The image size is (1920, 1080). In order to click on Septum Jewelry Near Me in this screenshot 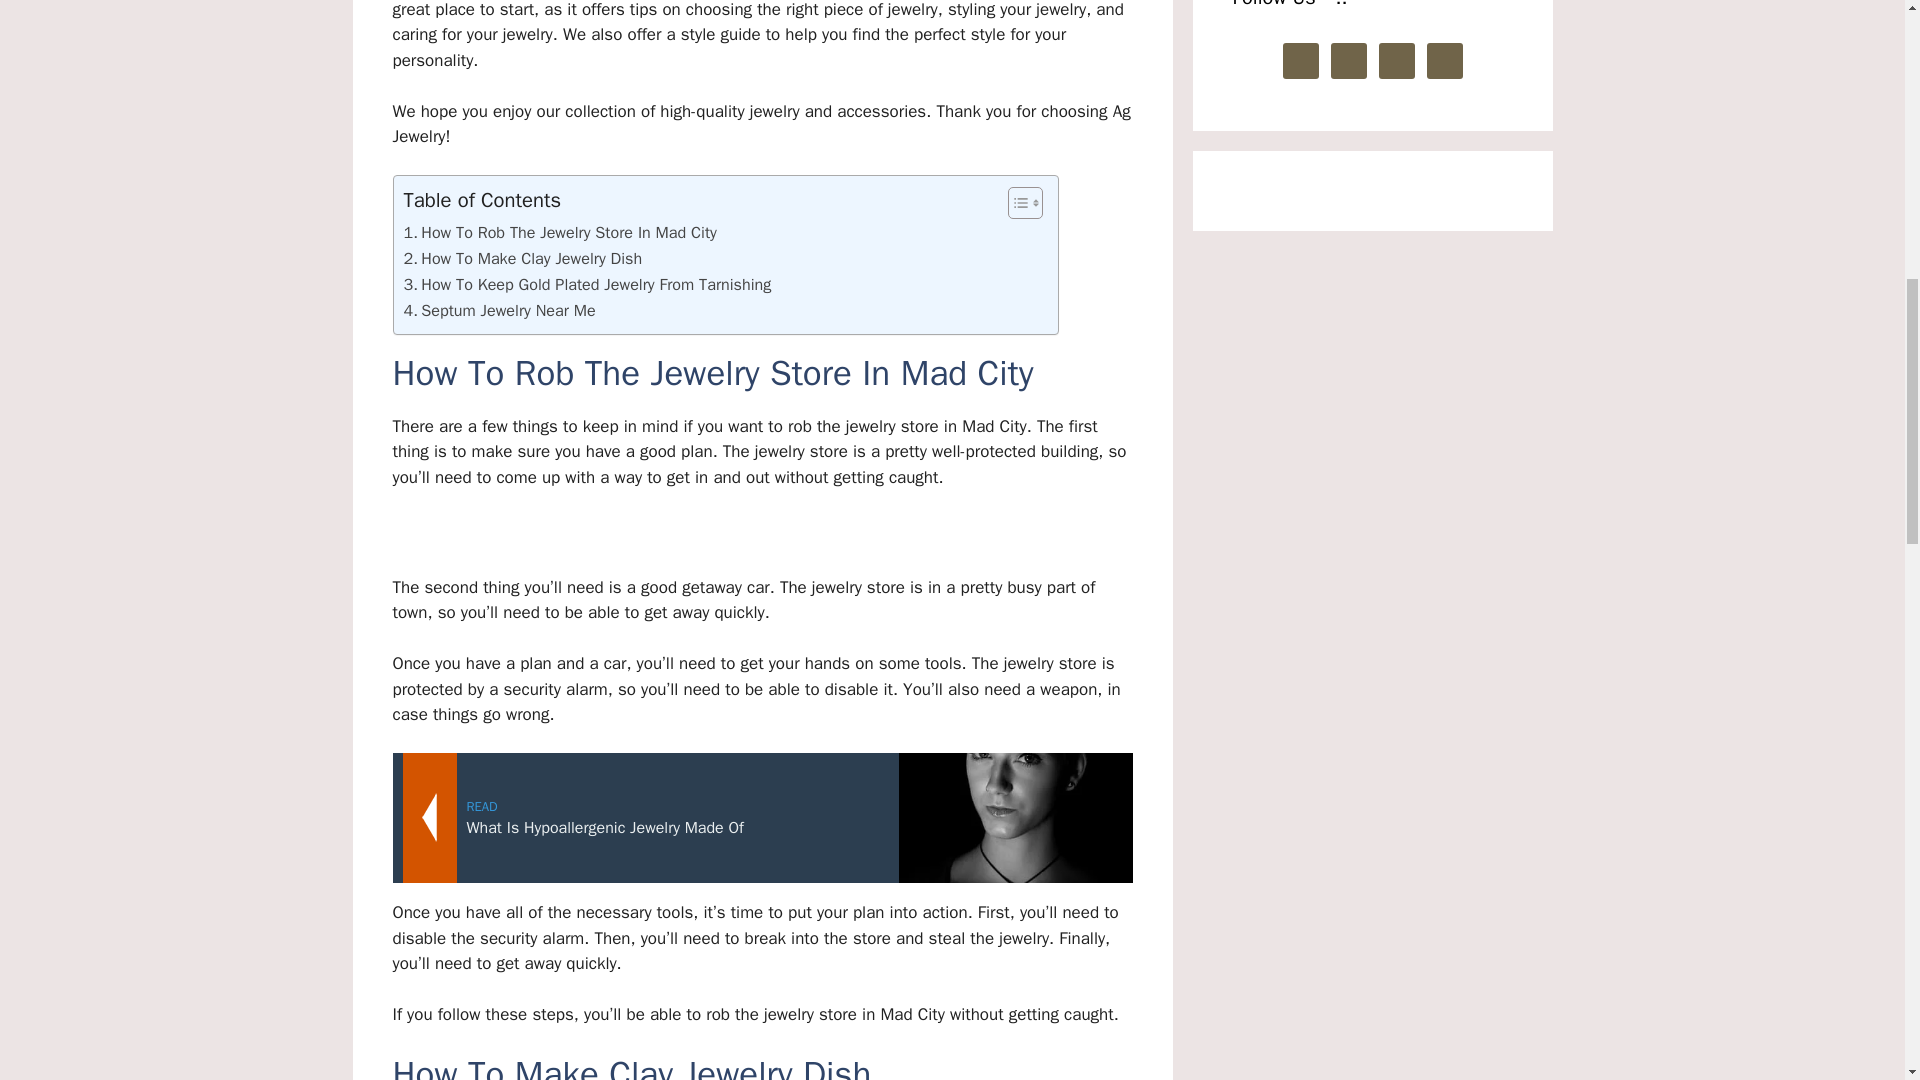, I will do `click(499, 311)`.